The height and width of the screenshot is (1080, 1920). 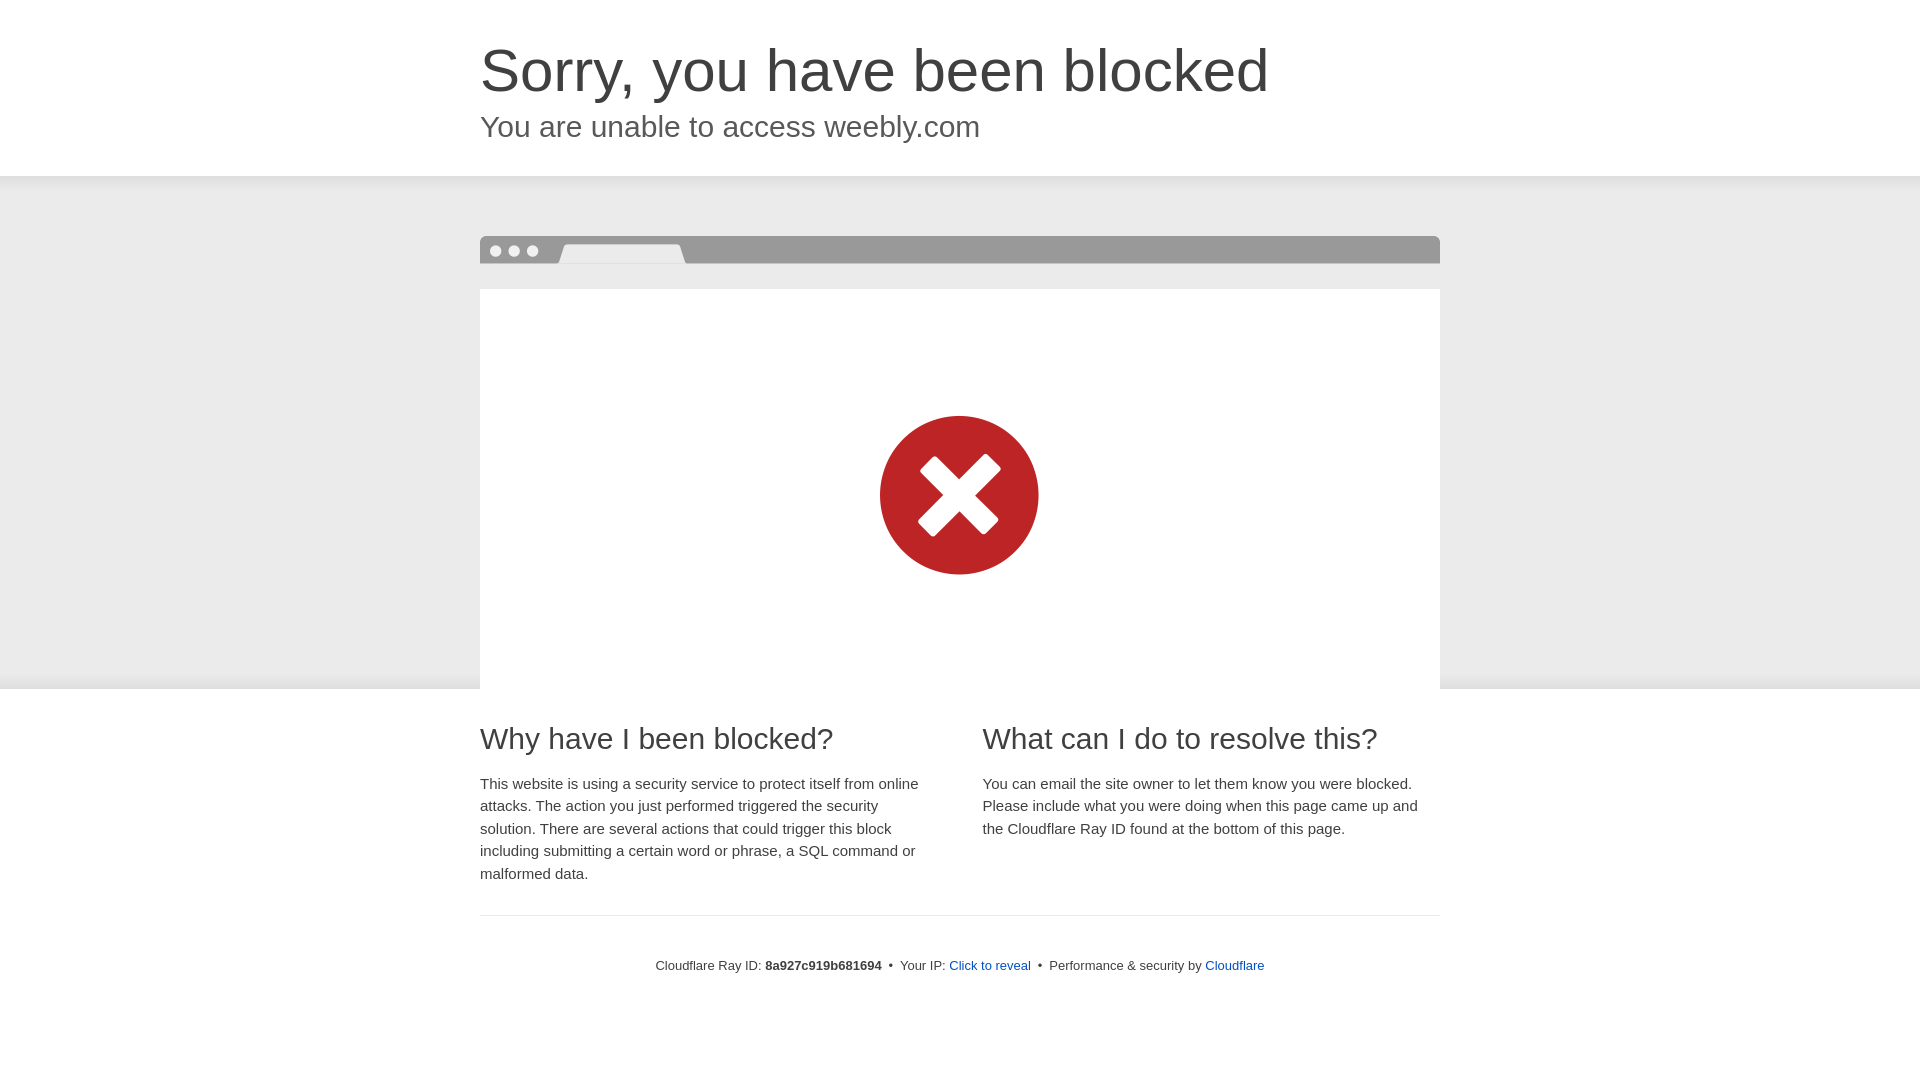 I want to click on Click to reveal, so click(x=990, y=966).